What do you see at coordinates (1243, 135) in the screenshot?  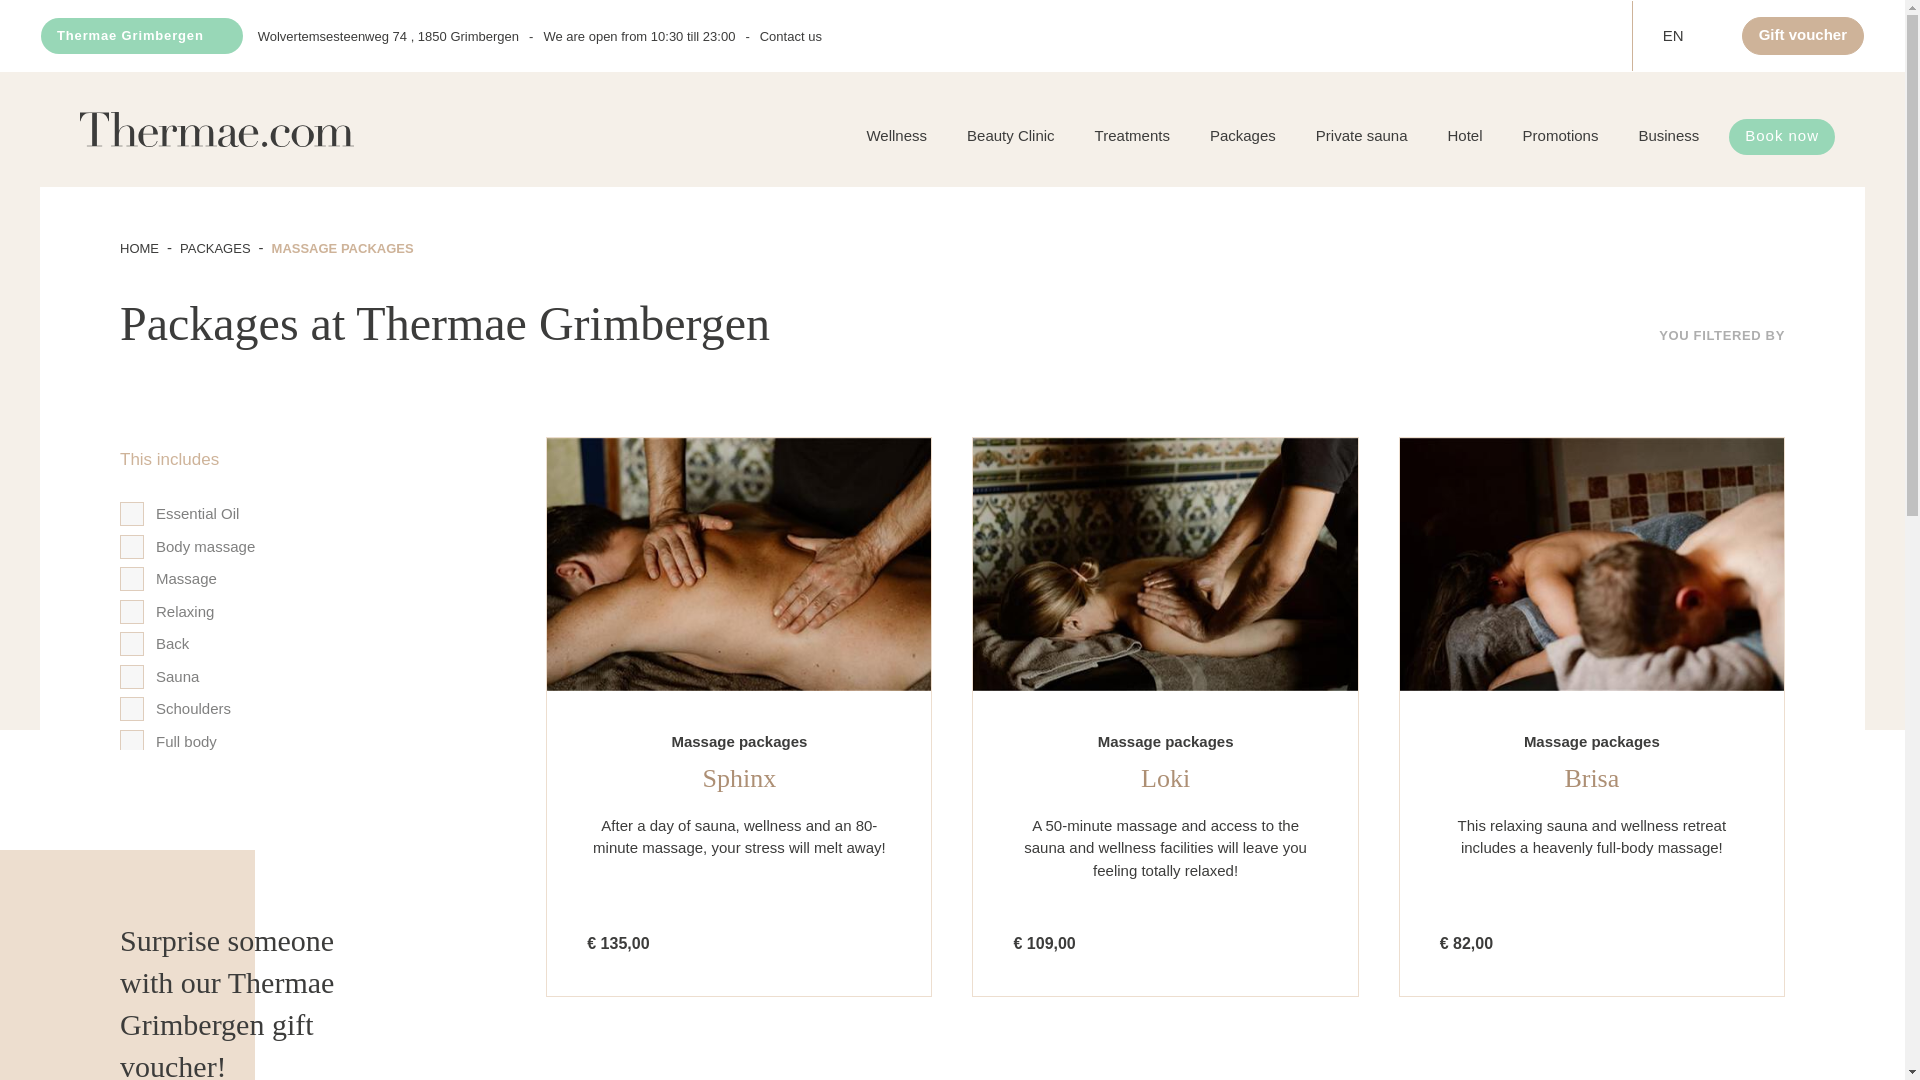 I see `Packages` at bounding box center [1243, 135].